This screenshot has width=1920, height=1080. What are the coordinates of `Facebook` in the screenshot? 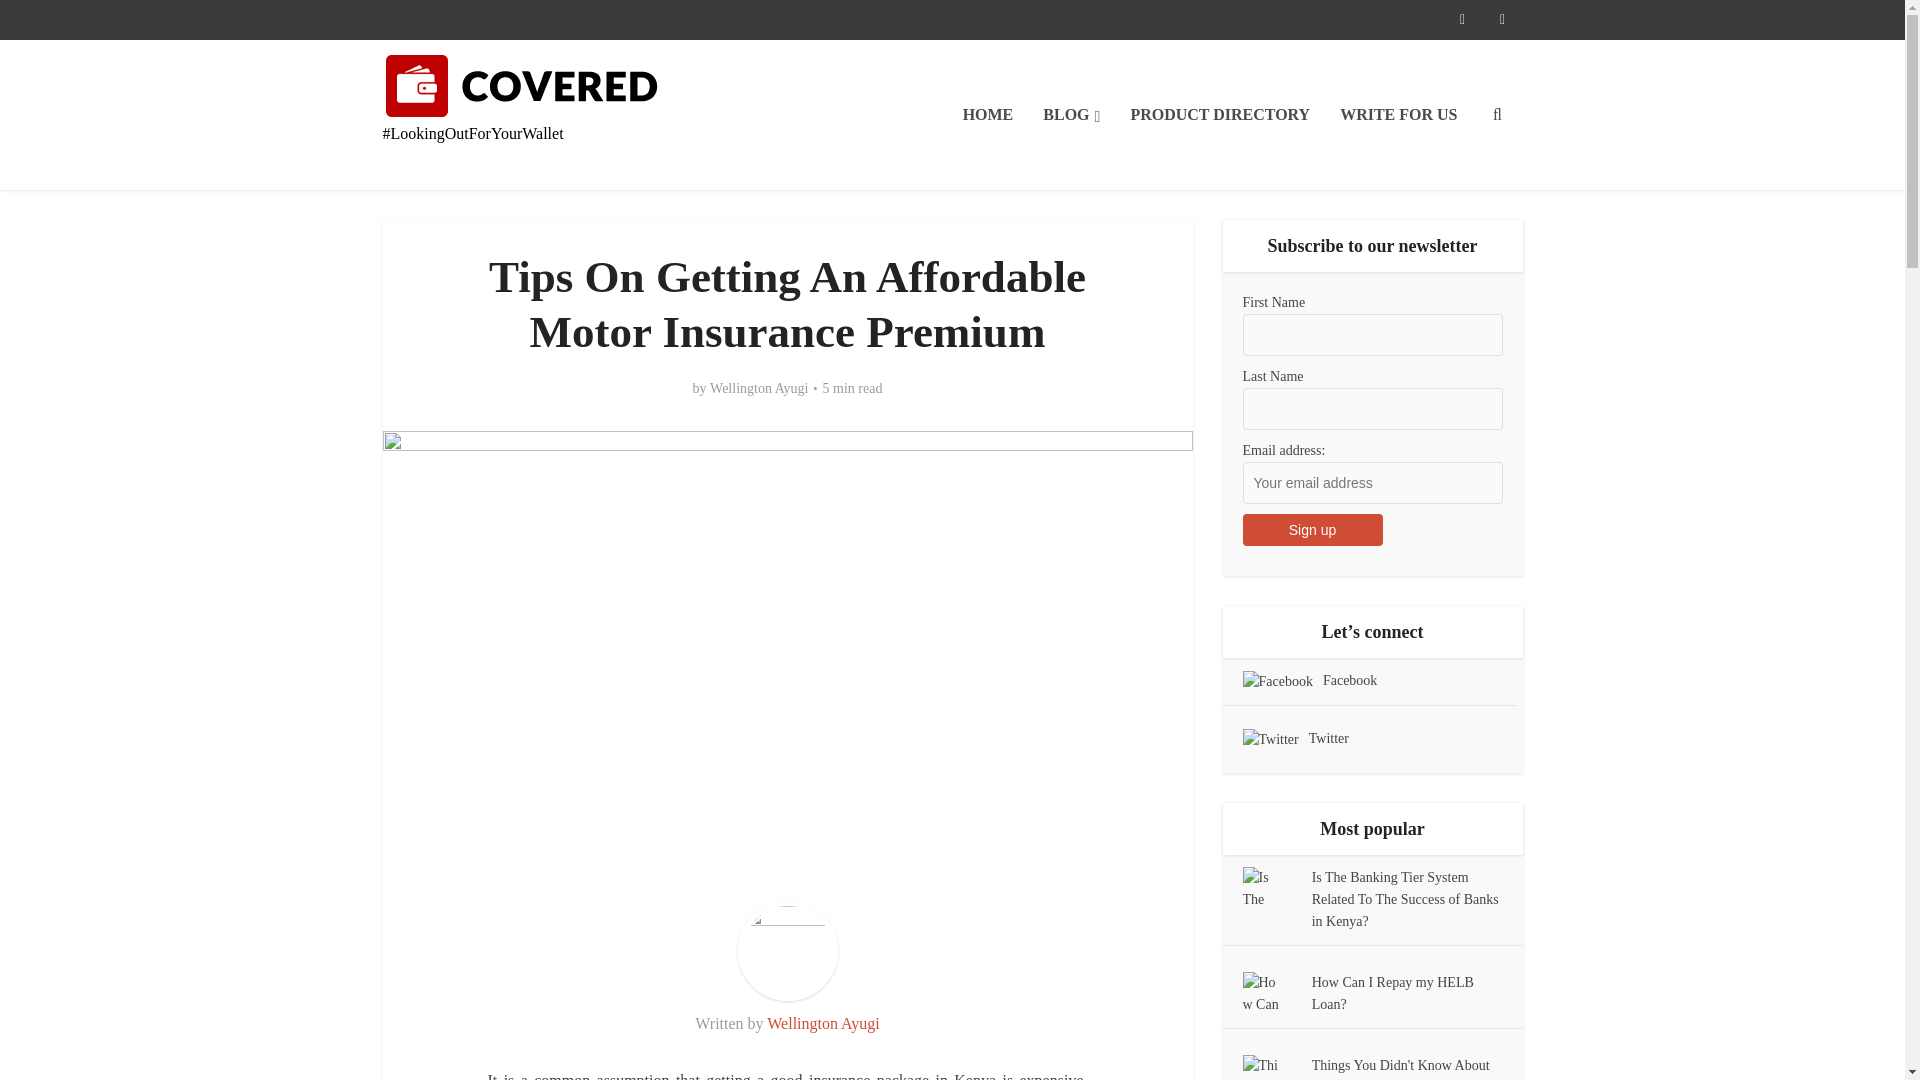 It's located at (1276, 682).